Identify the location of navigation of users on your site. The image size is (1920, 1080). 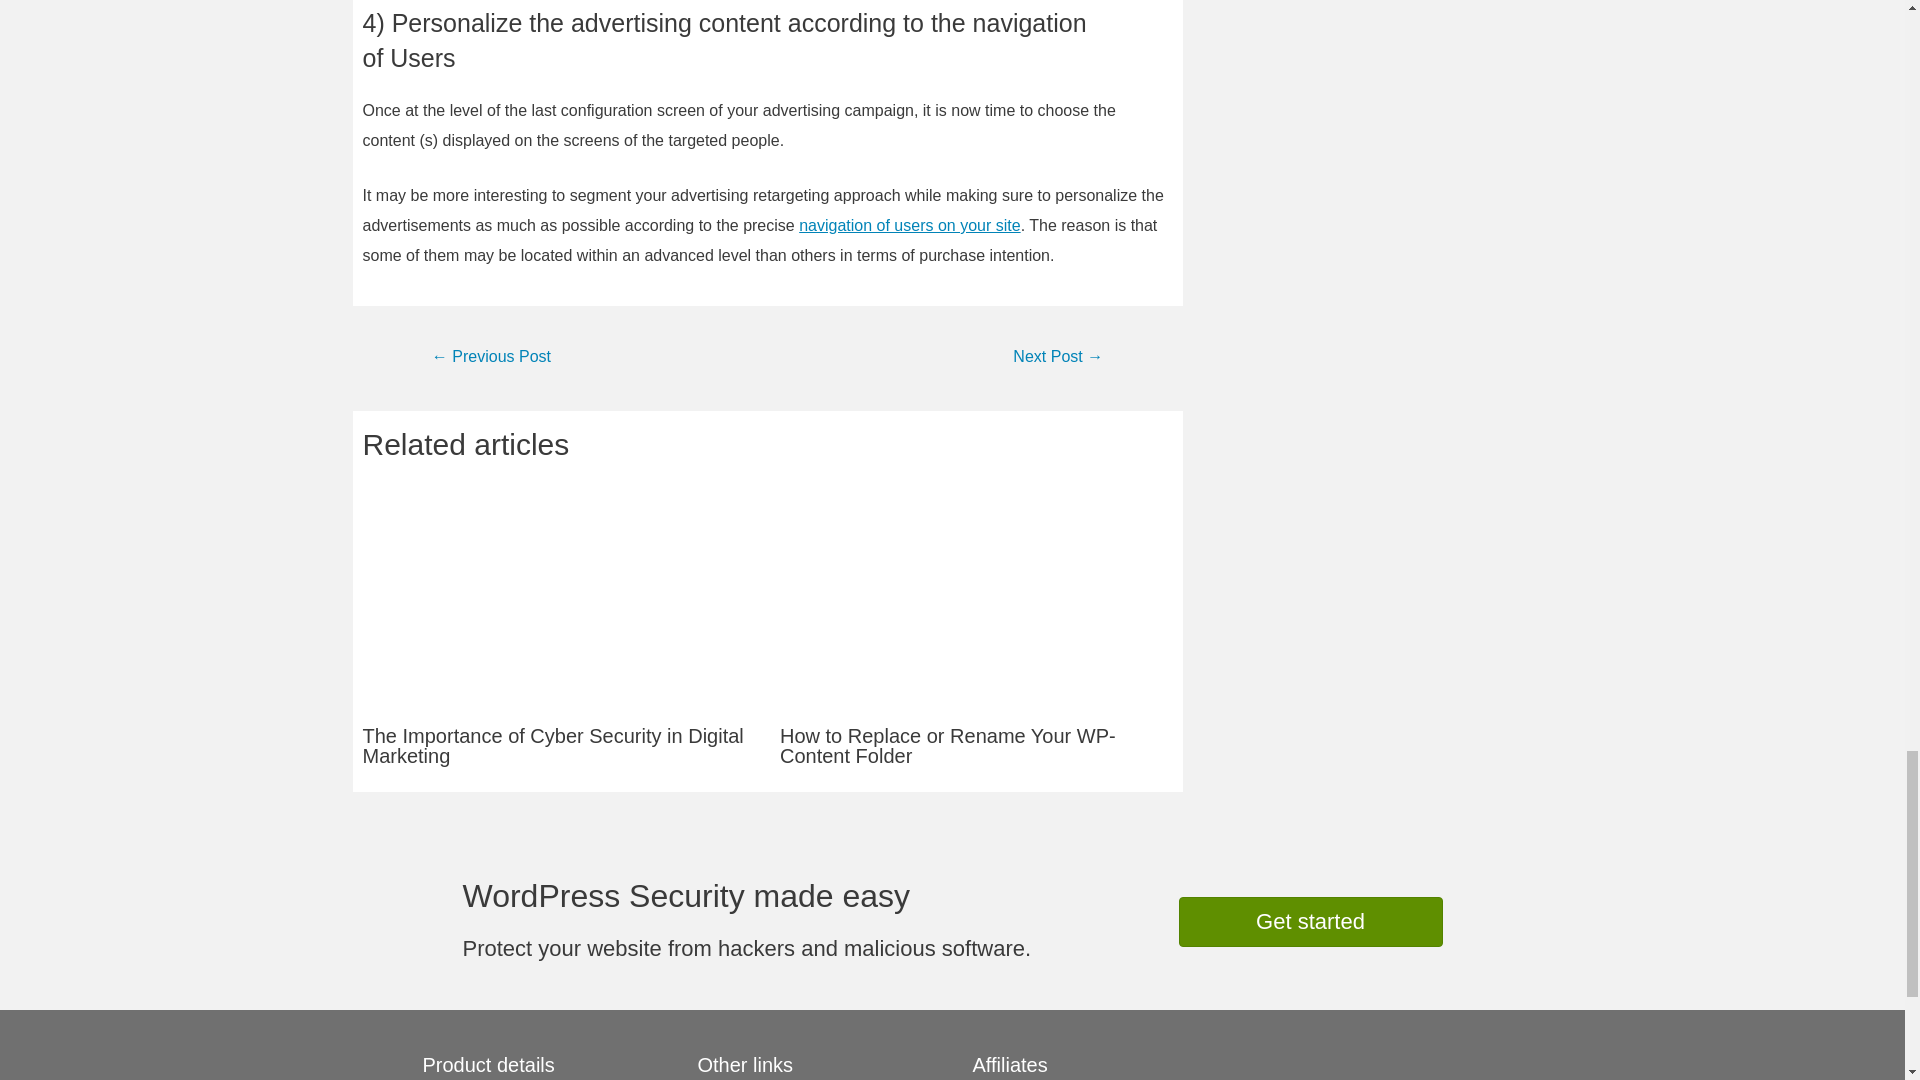
(908, 226).